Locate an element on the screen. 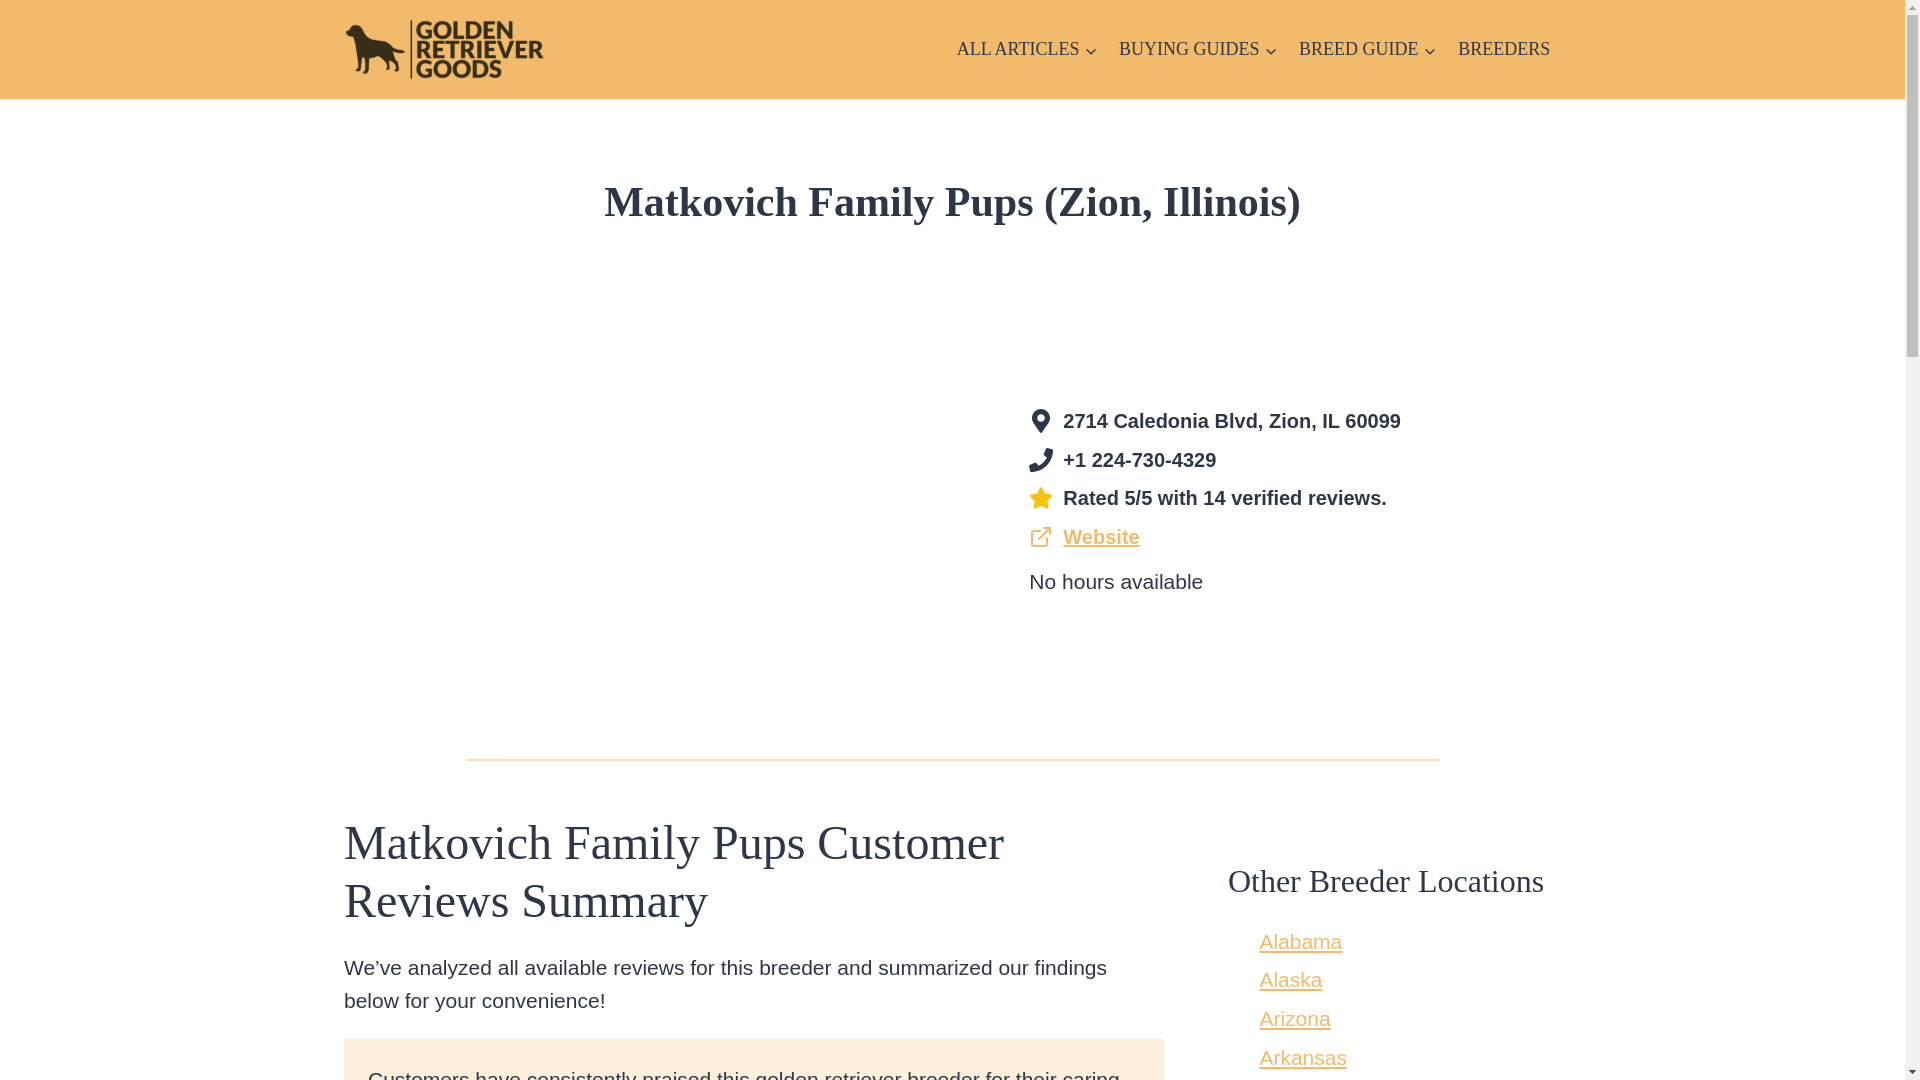  BREED GUIDE is located at coordinates (1368, 48).